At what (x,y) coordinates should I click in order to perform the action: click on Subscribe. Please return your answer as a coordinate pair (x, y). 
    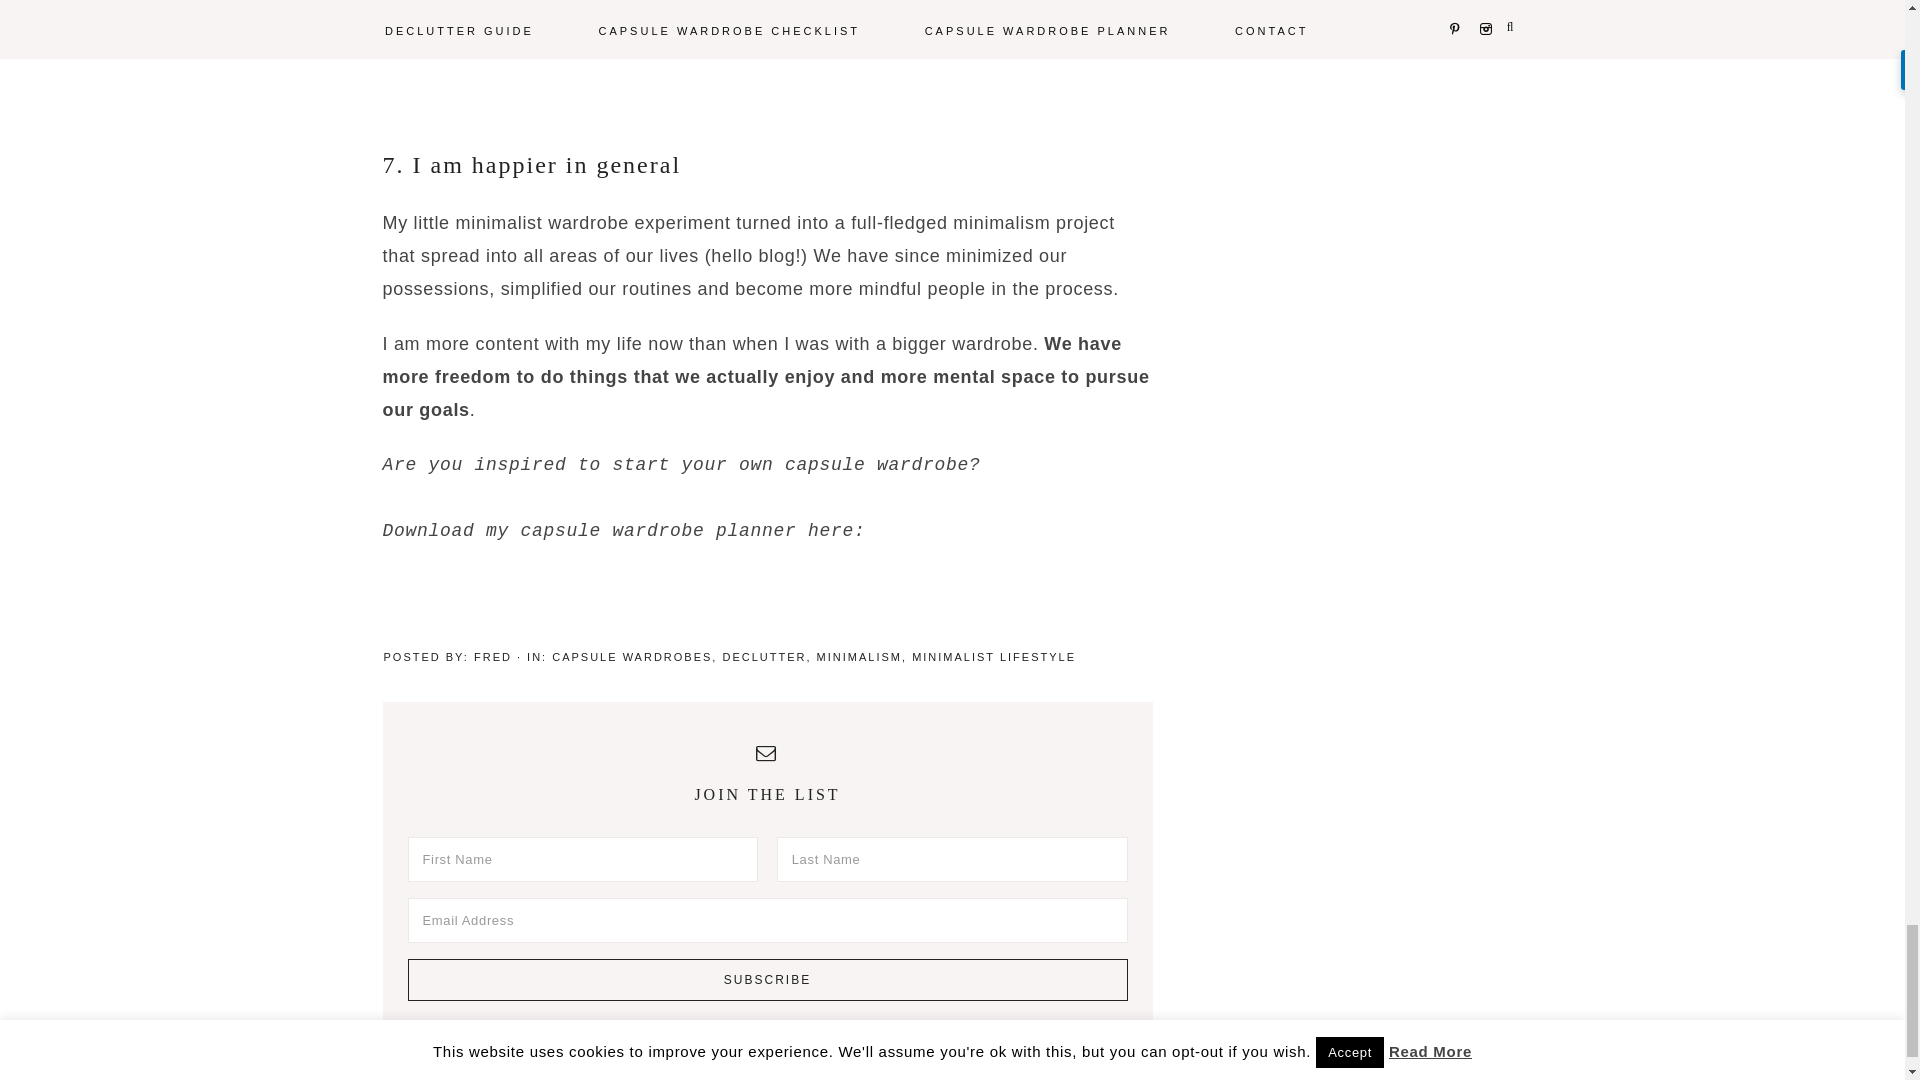
    Looking at the image, I should click on (768, 980).